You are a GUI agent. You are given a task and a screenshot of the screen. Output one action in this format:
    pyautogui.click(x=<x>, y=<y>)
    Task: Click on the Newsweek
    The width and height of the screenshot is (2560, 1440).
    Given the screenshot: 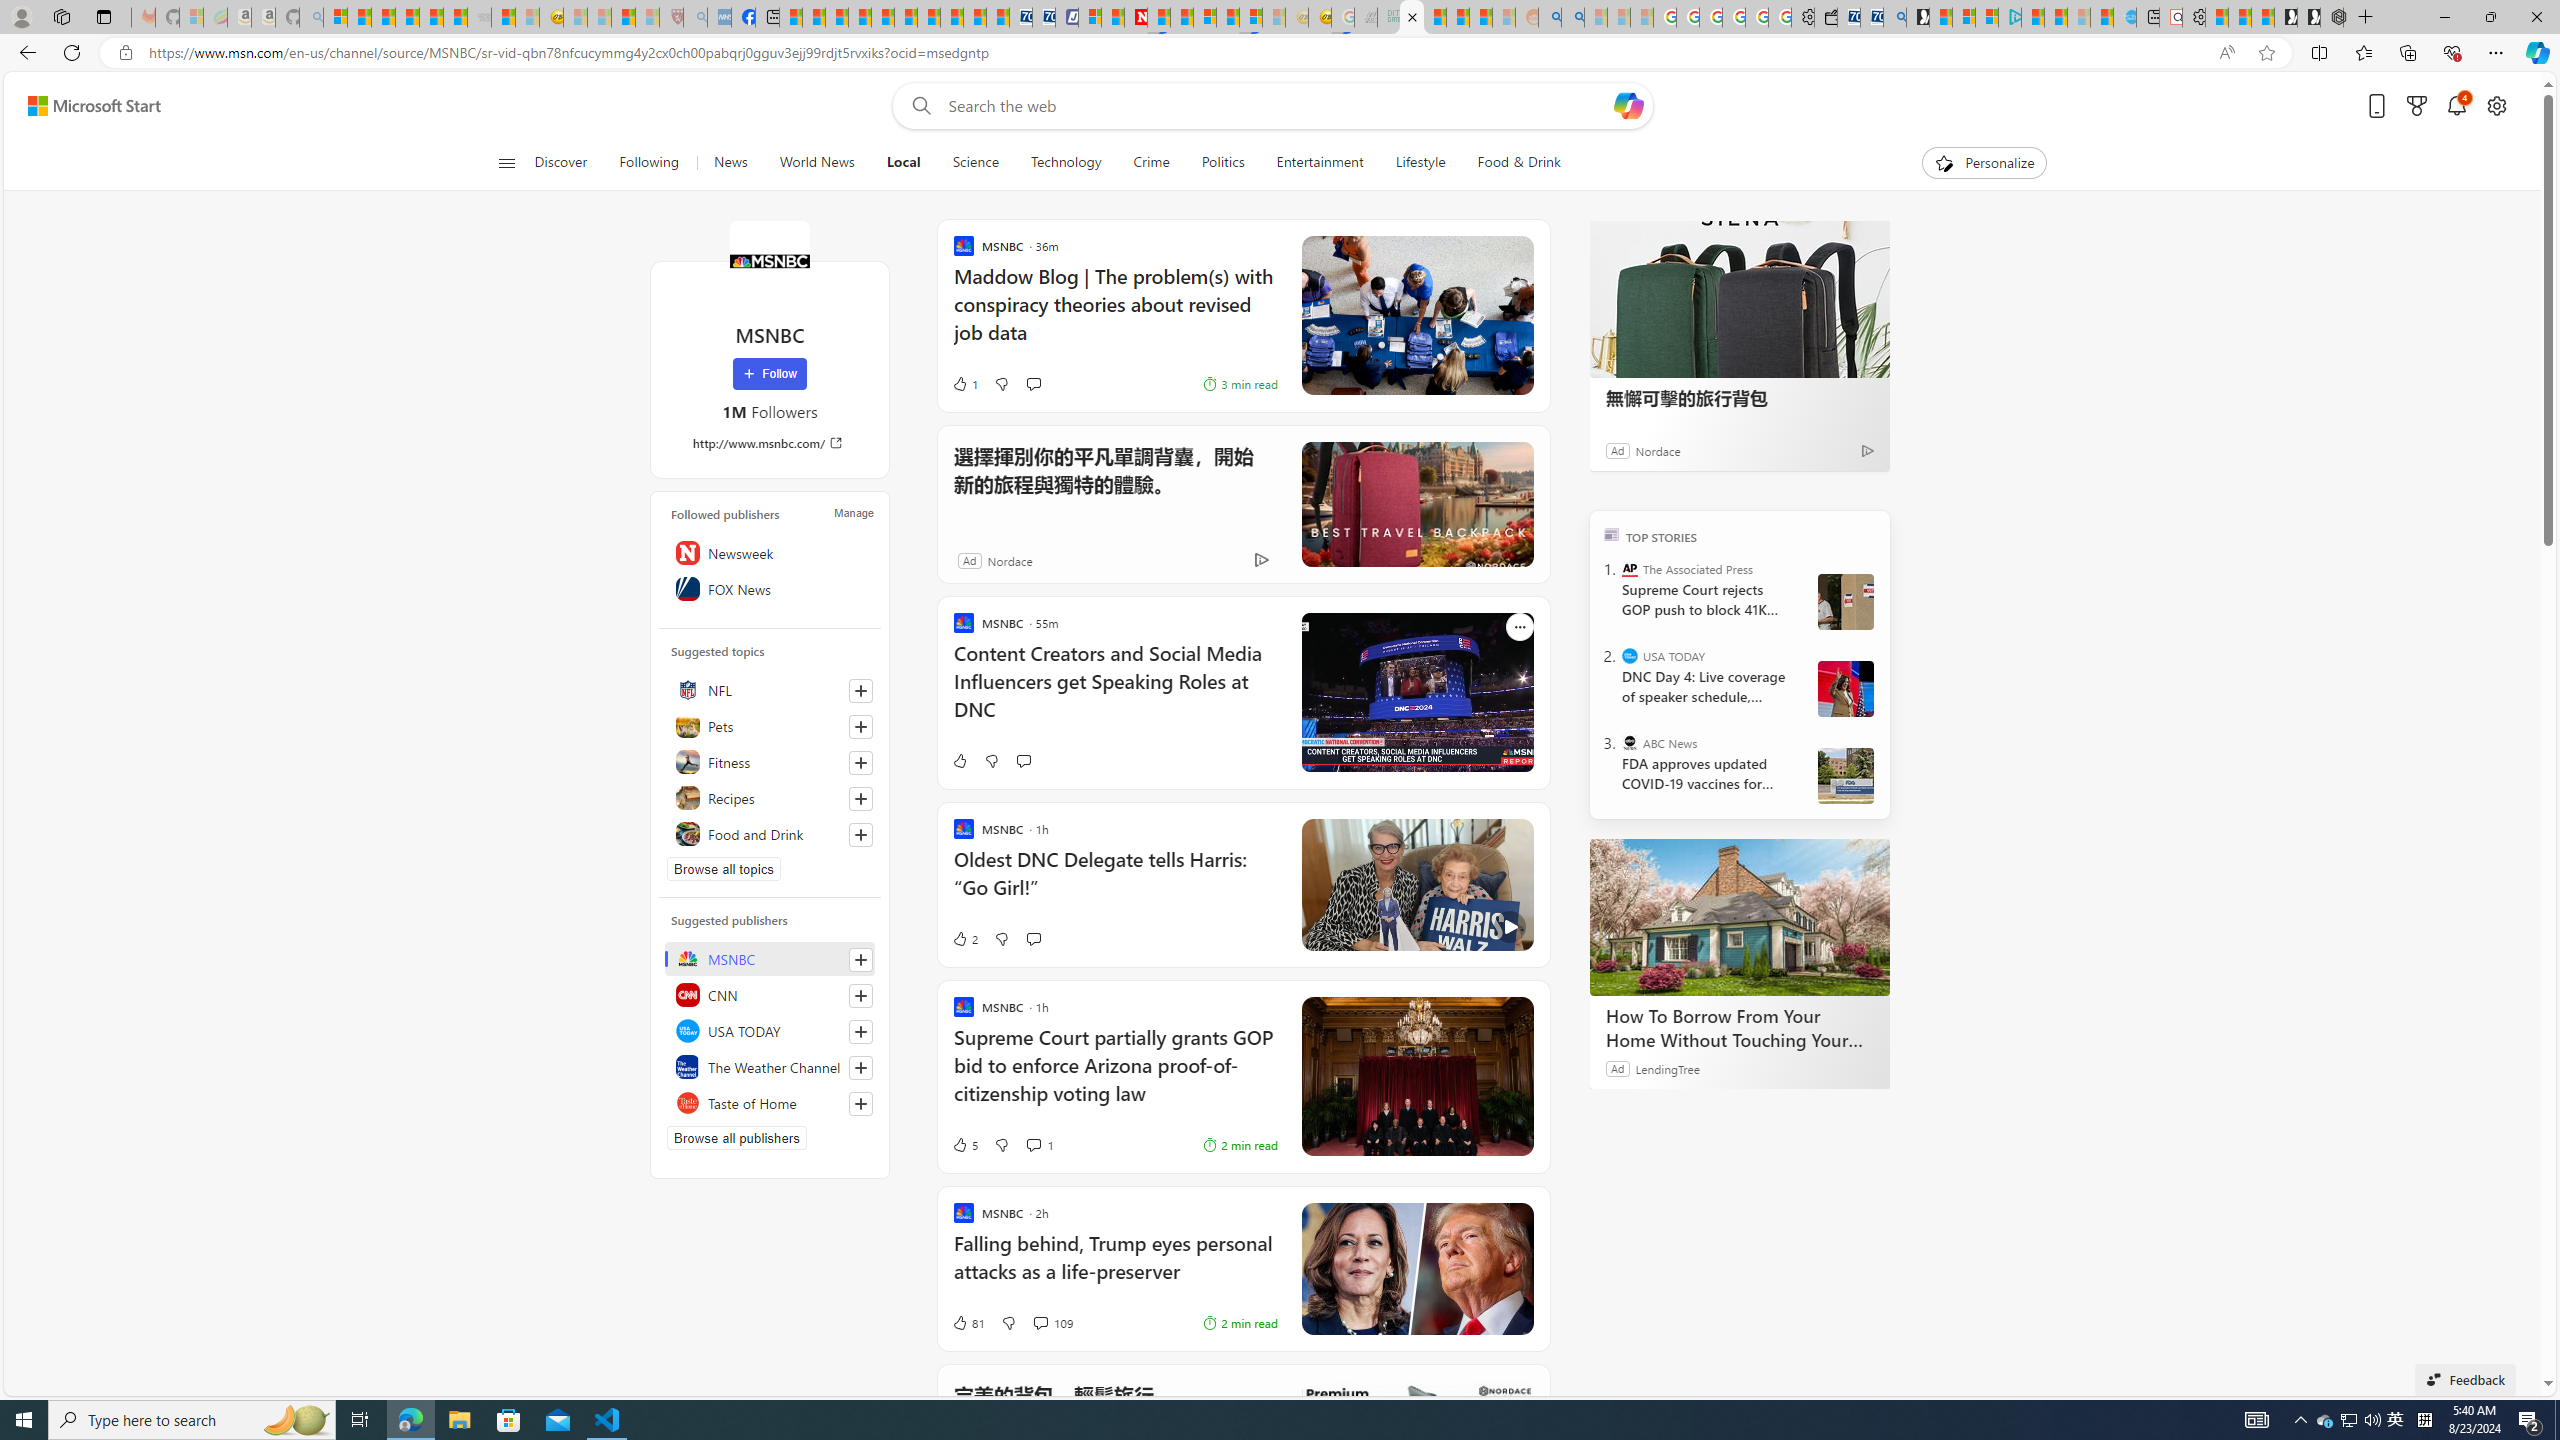 What is the action you would take?
    pyautogui.click(x=770, y=552)
    